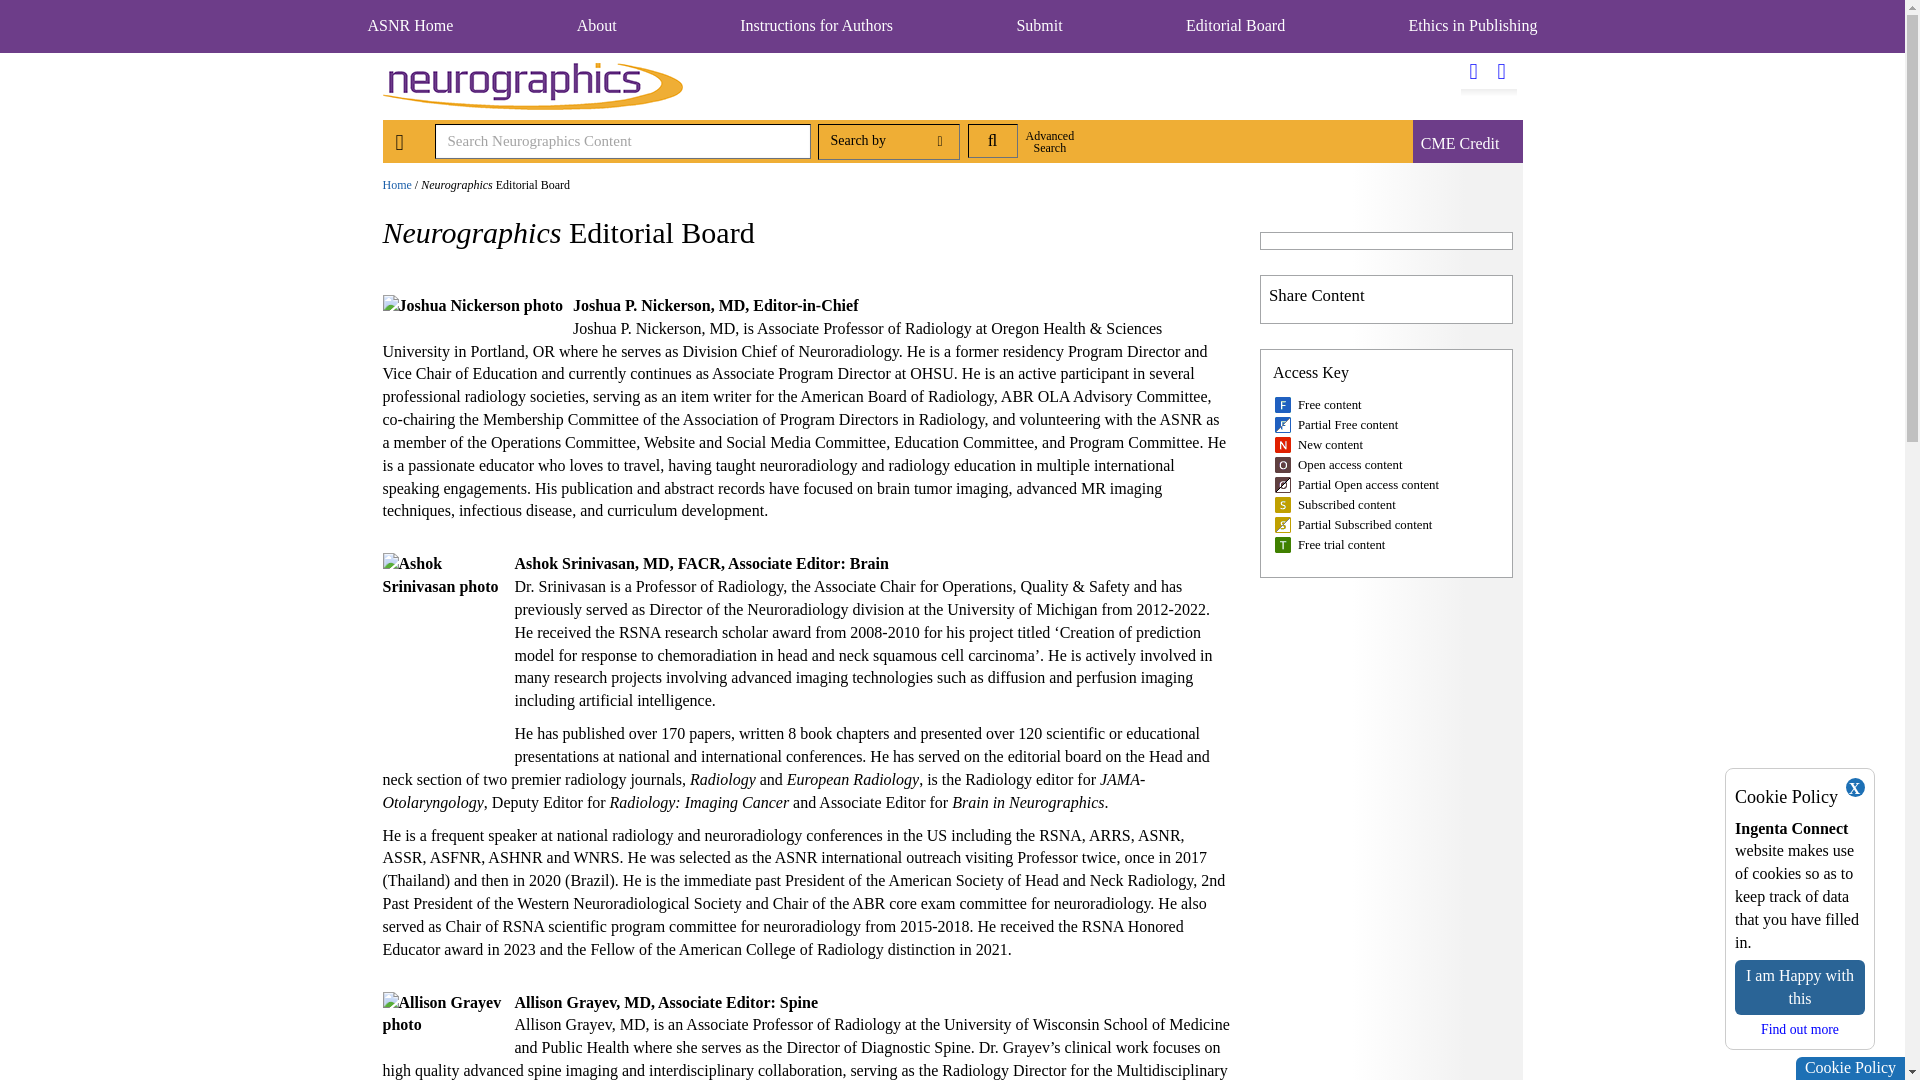  What do you see at coordinates (410, 25) in the screenshot?
I see `ASNR Home` at bounding box center [410, 25].